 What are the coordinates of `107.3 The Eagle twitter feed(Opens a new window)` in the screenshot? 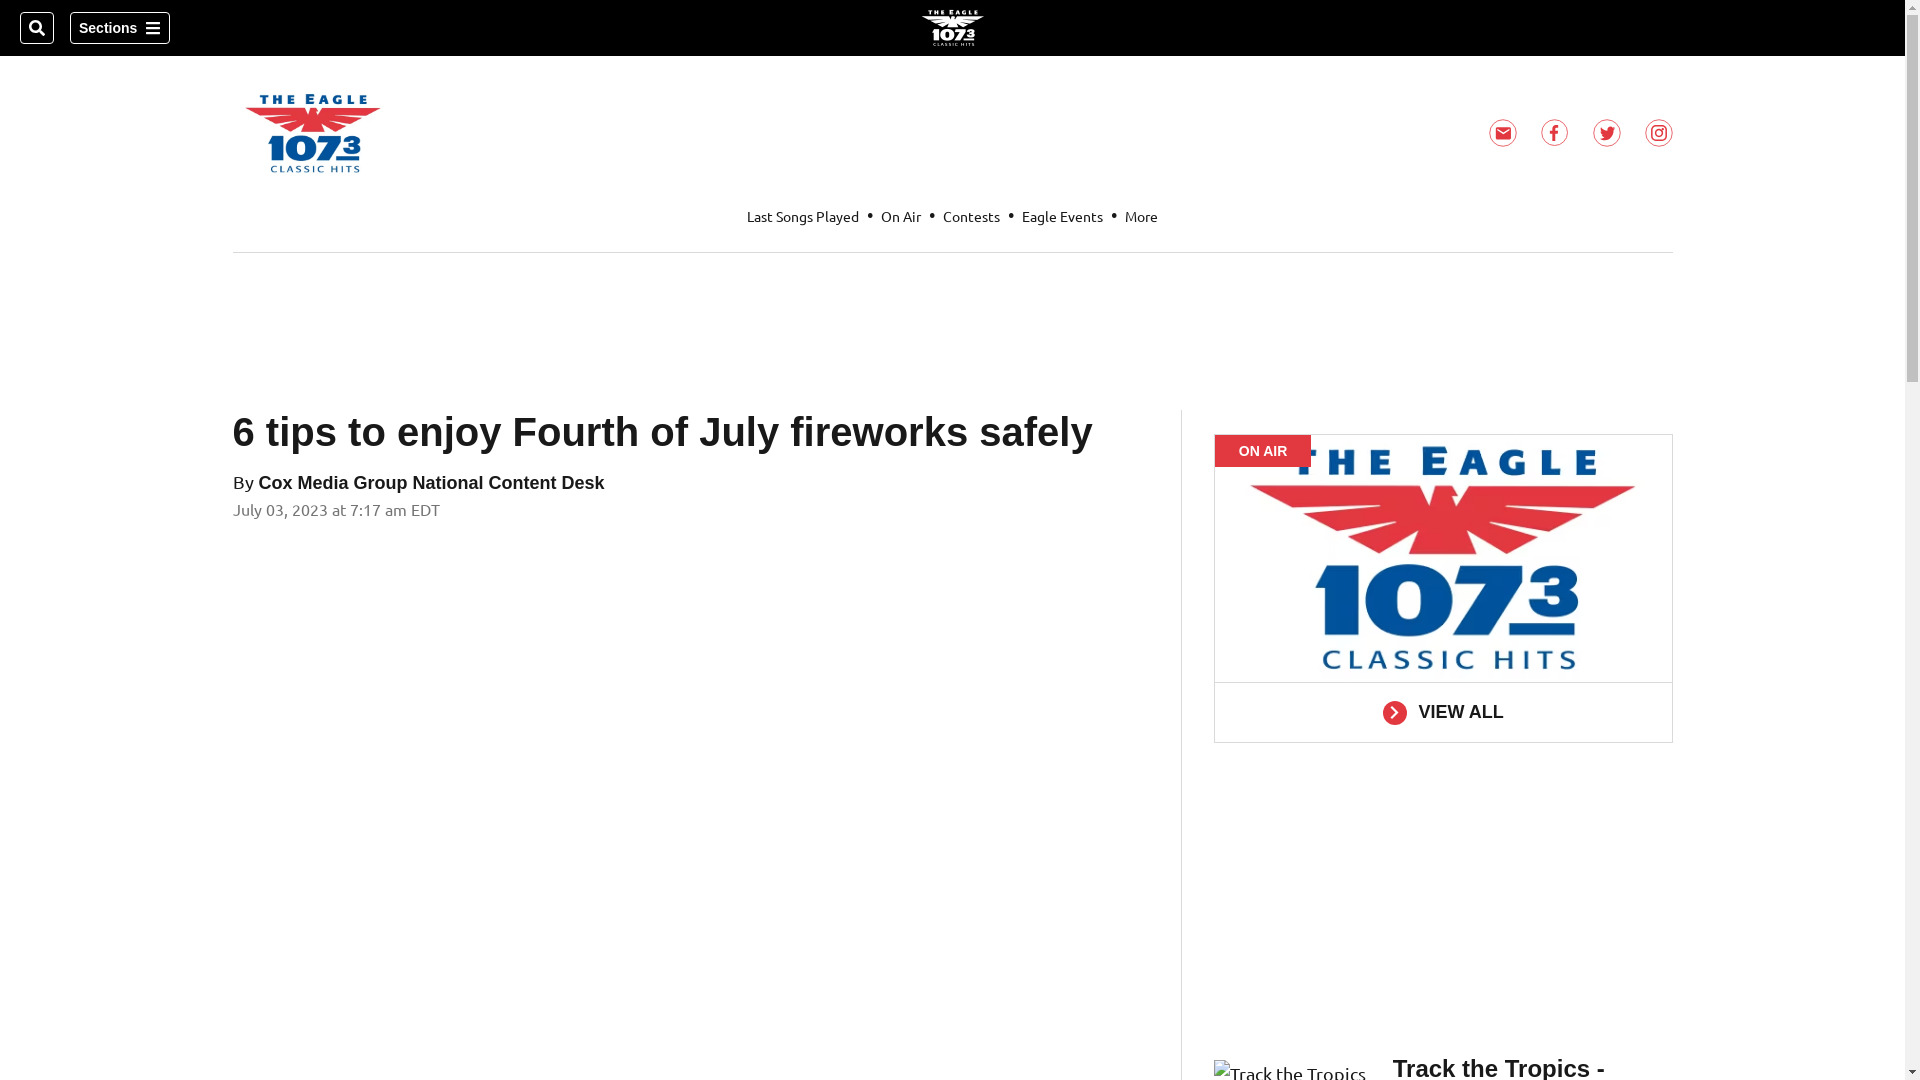 It's located at (1606, 133).